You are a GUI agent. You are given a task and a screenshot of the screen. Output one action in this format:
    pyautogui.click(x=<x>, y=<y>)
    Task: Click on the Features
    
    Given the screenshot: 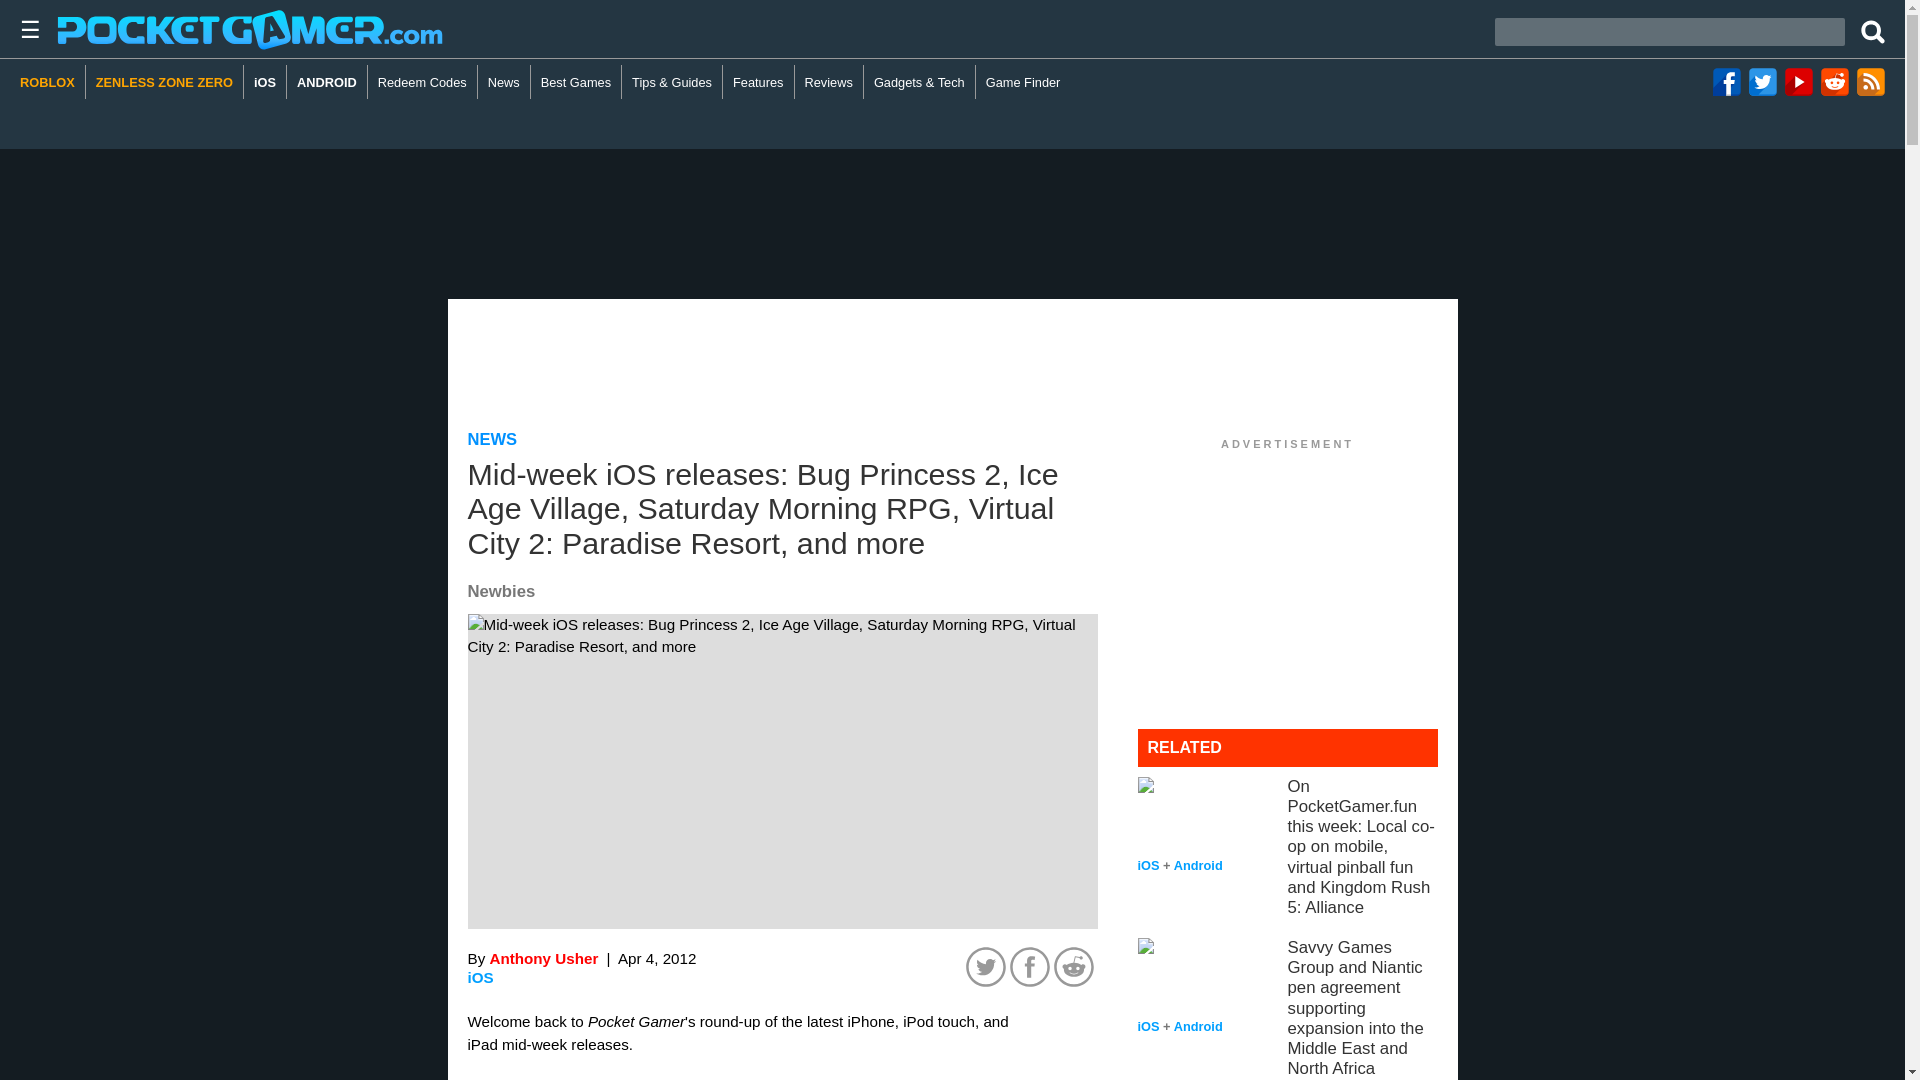 What is the action you would take?
    pyautogui.click(x=758, y=82)
    